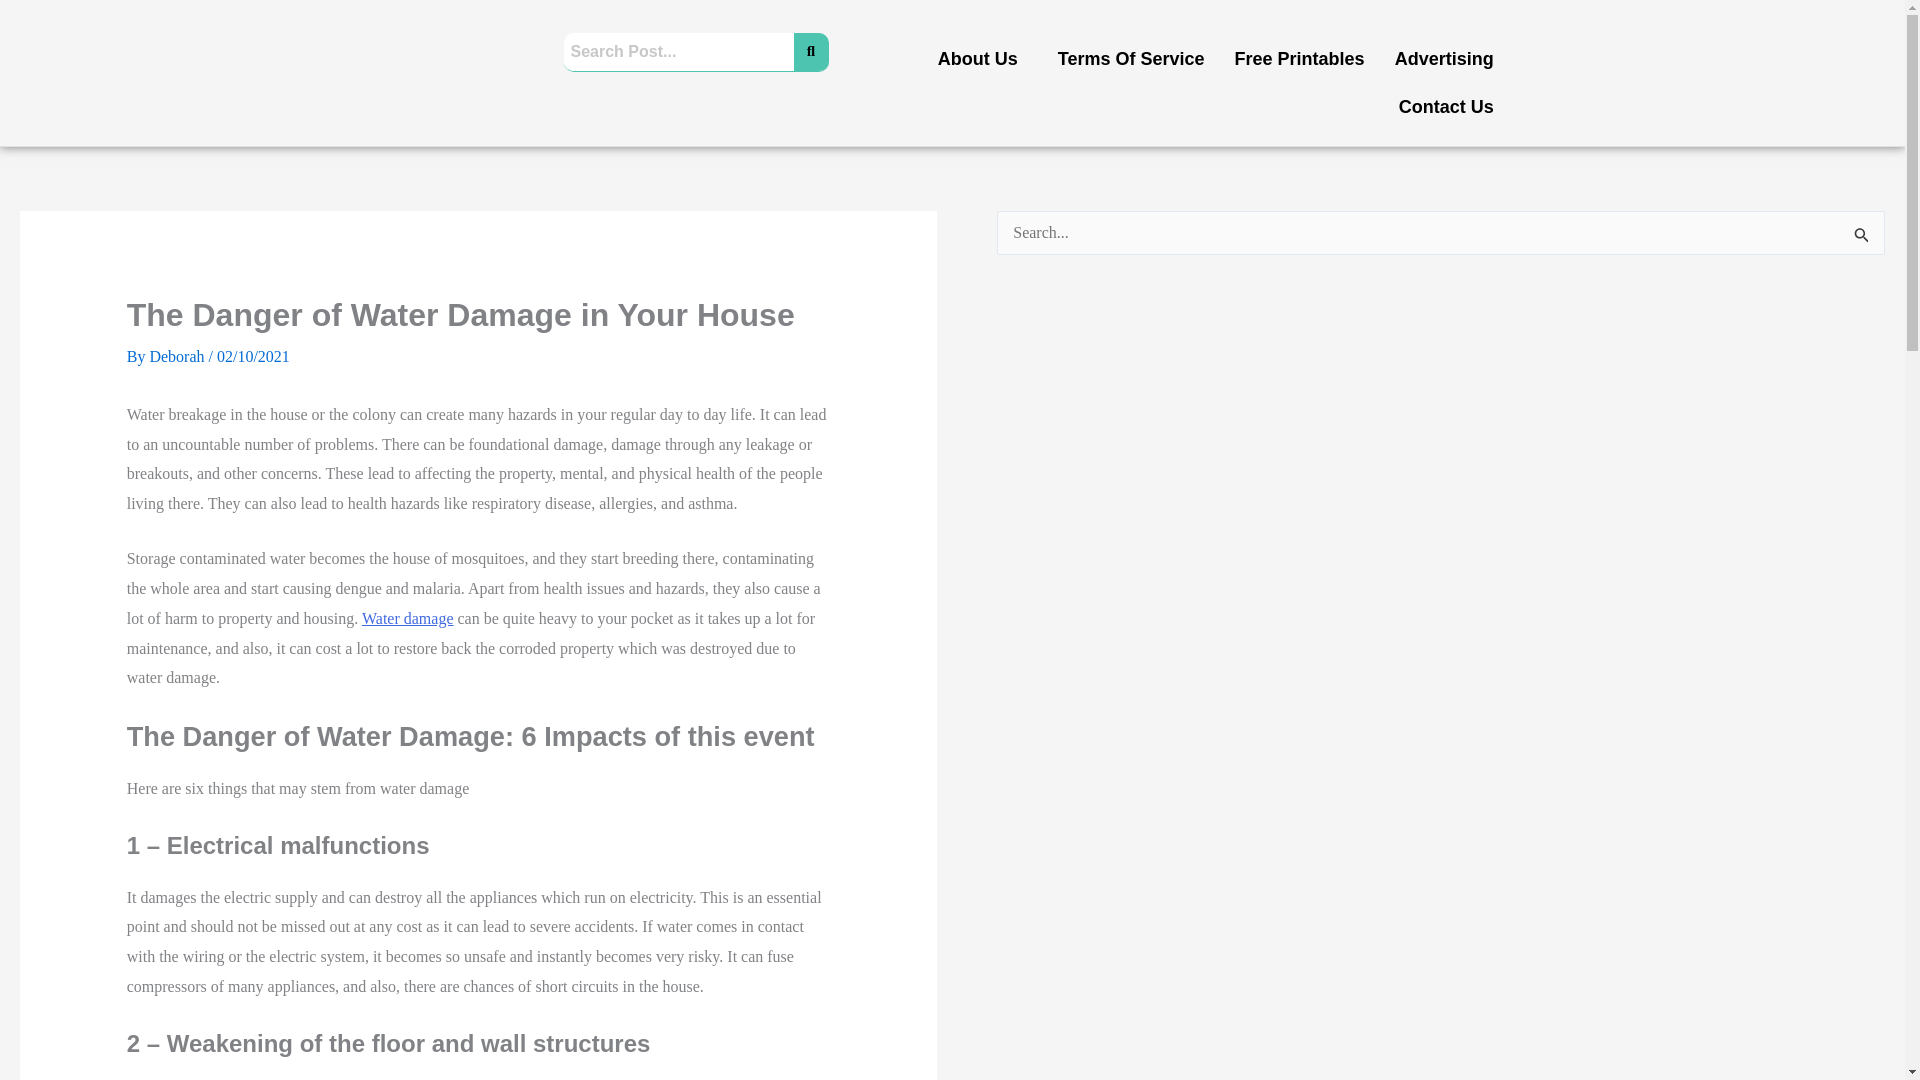 Image resolution: width=1920 pixels, height=1080 pixels. What do you see at coordinates (1130, 58) in the screenshot?
I see `Terms Of Service` at bounding box center [1130, 58].